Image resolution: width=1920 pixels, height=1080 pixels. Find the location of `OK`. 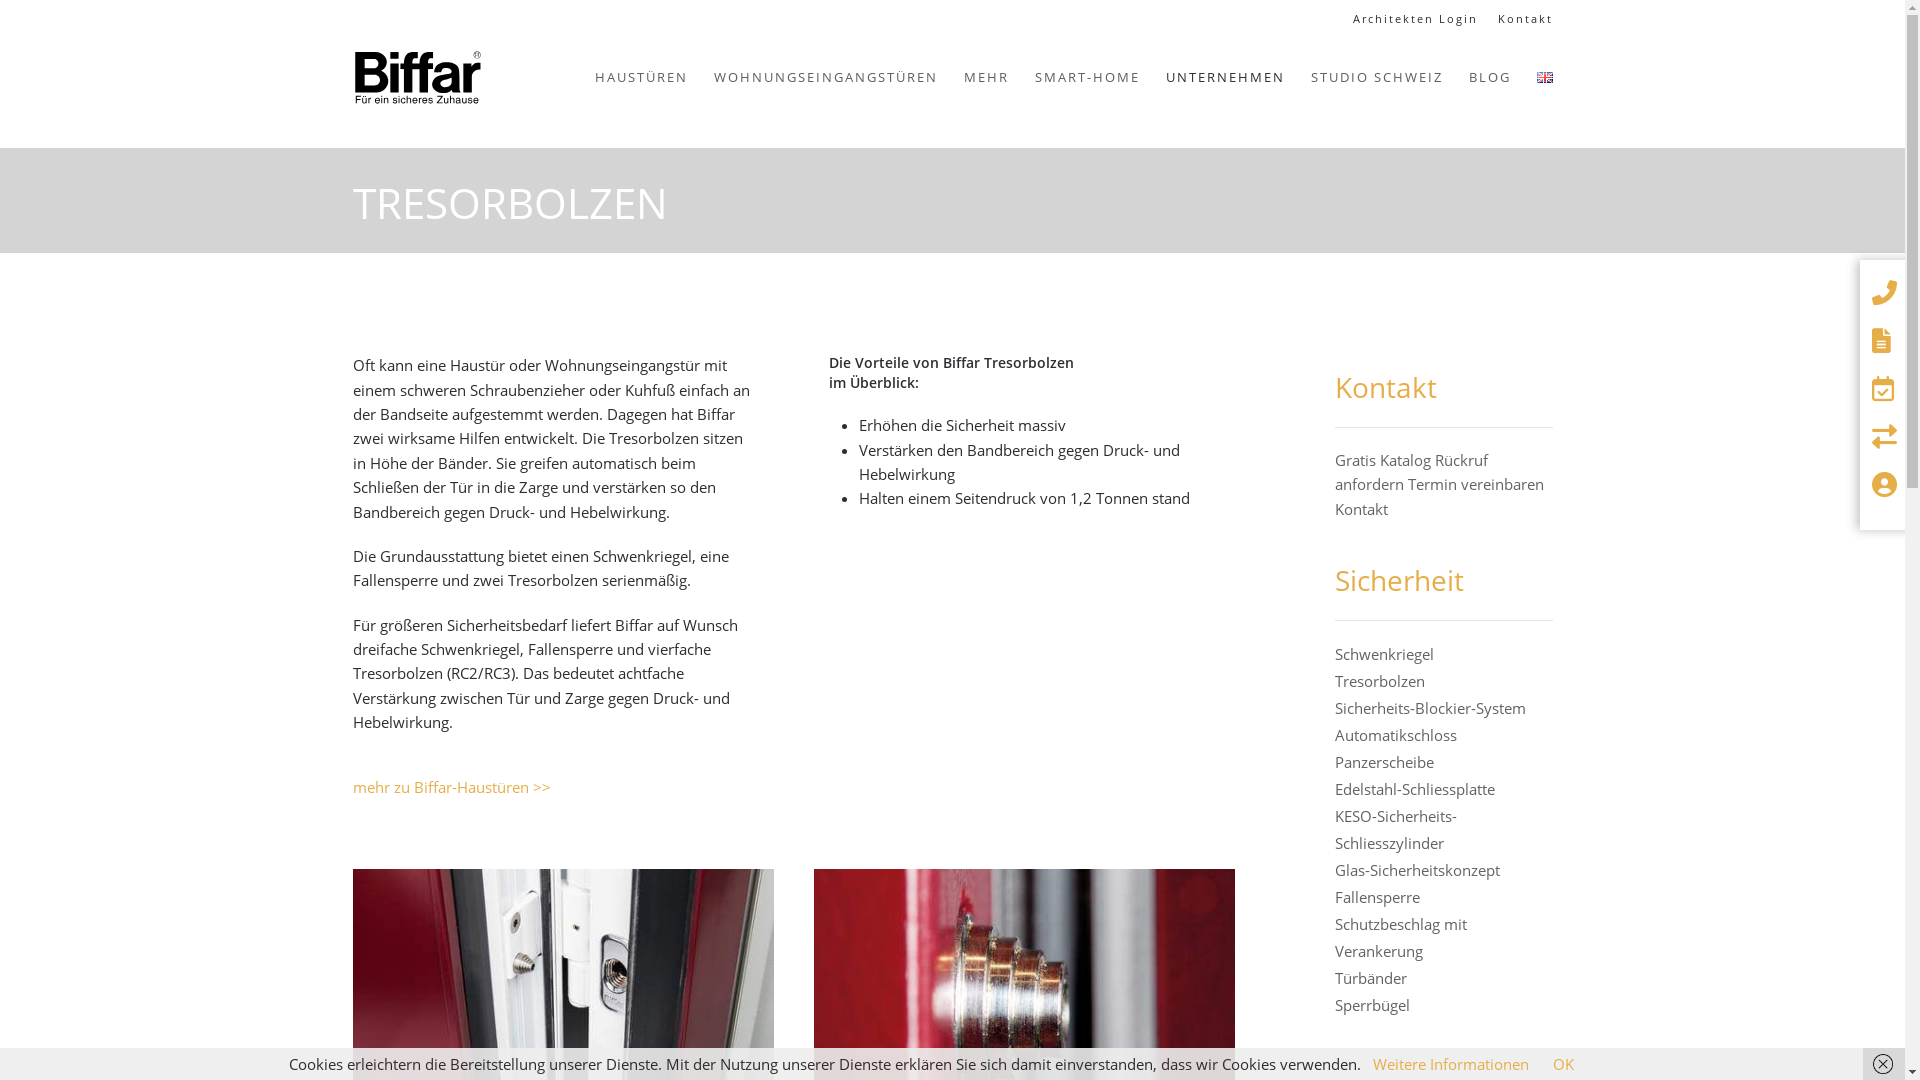

OK is located at coordinates (1564, 1064).